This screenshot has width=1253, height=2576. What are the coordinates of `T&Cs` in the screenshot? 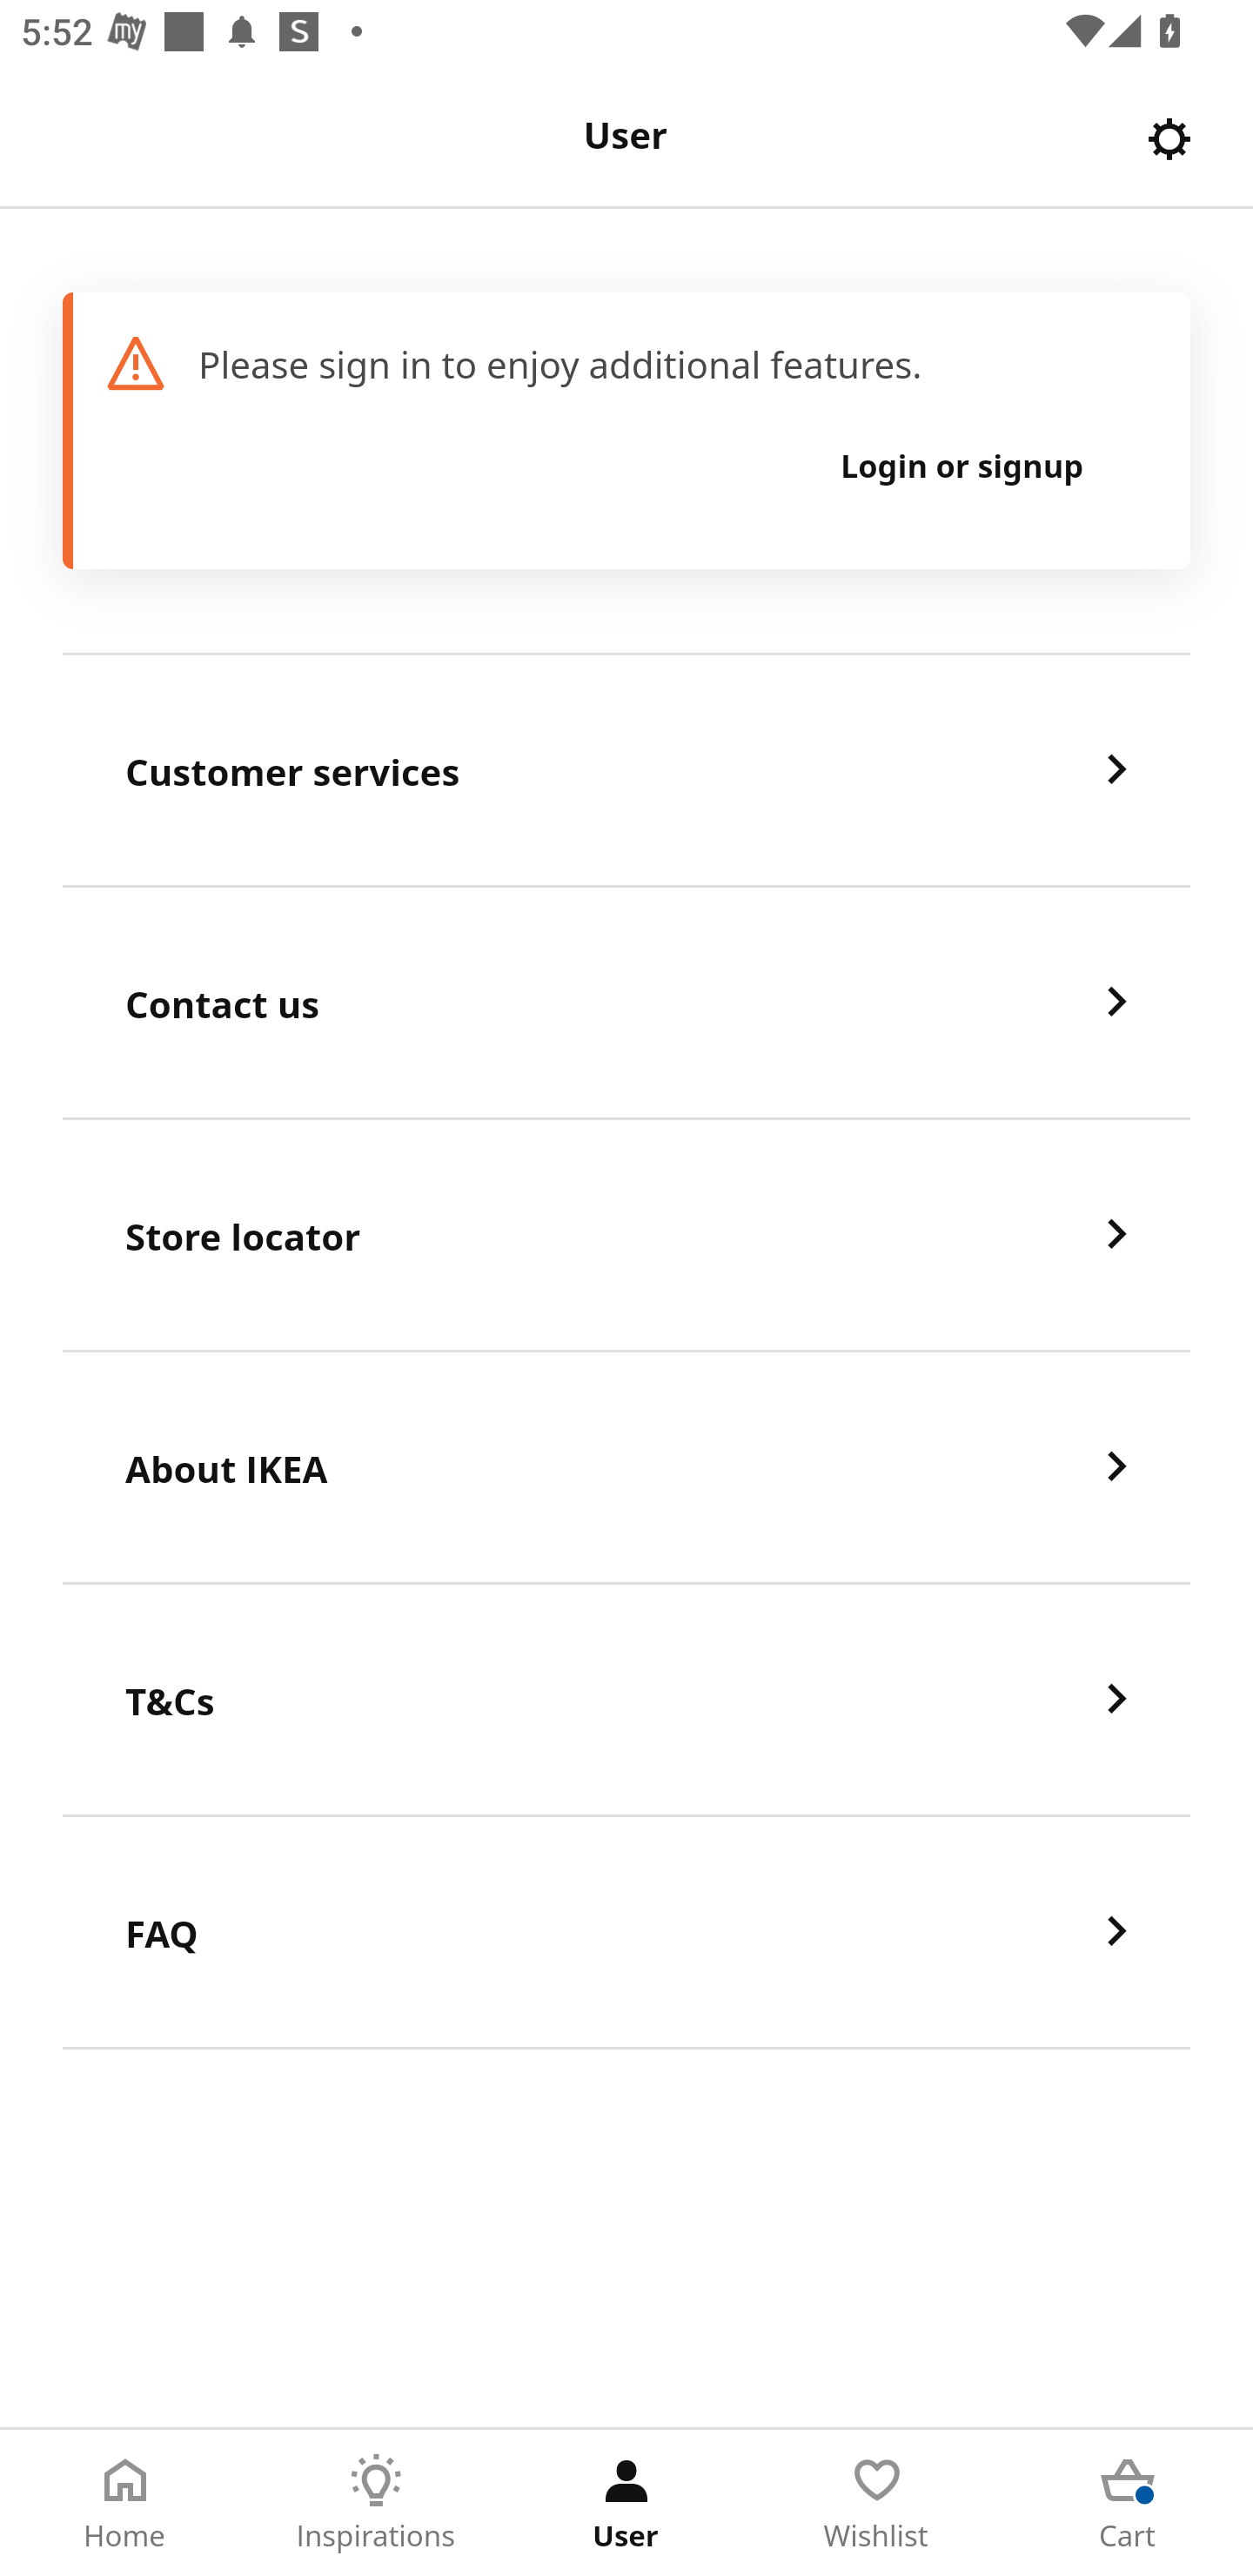 It's located at (626, 1700).